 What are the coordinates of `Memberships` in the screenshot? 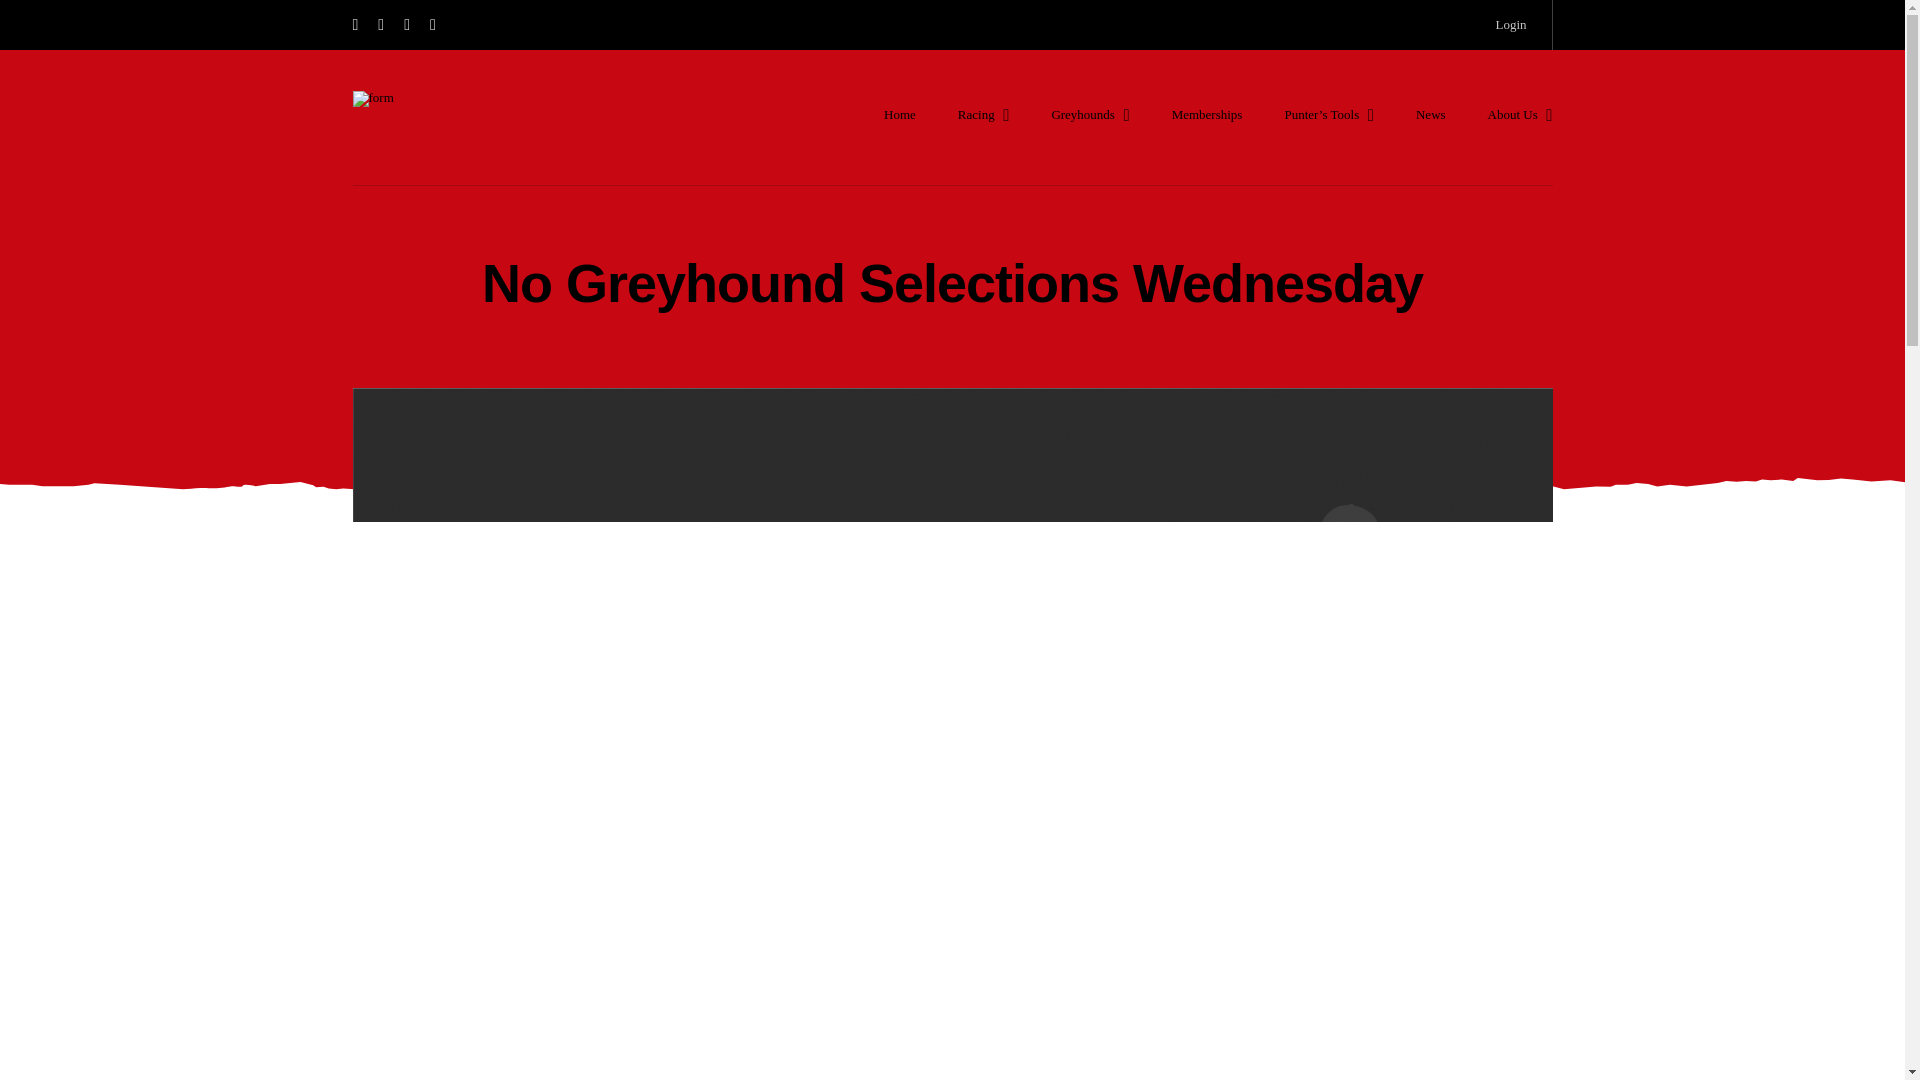 It's located at (1206, 114).